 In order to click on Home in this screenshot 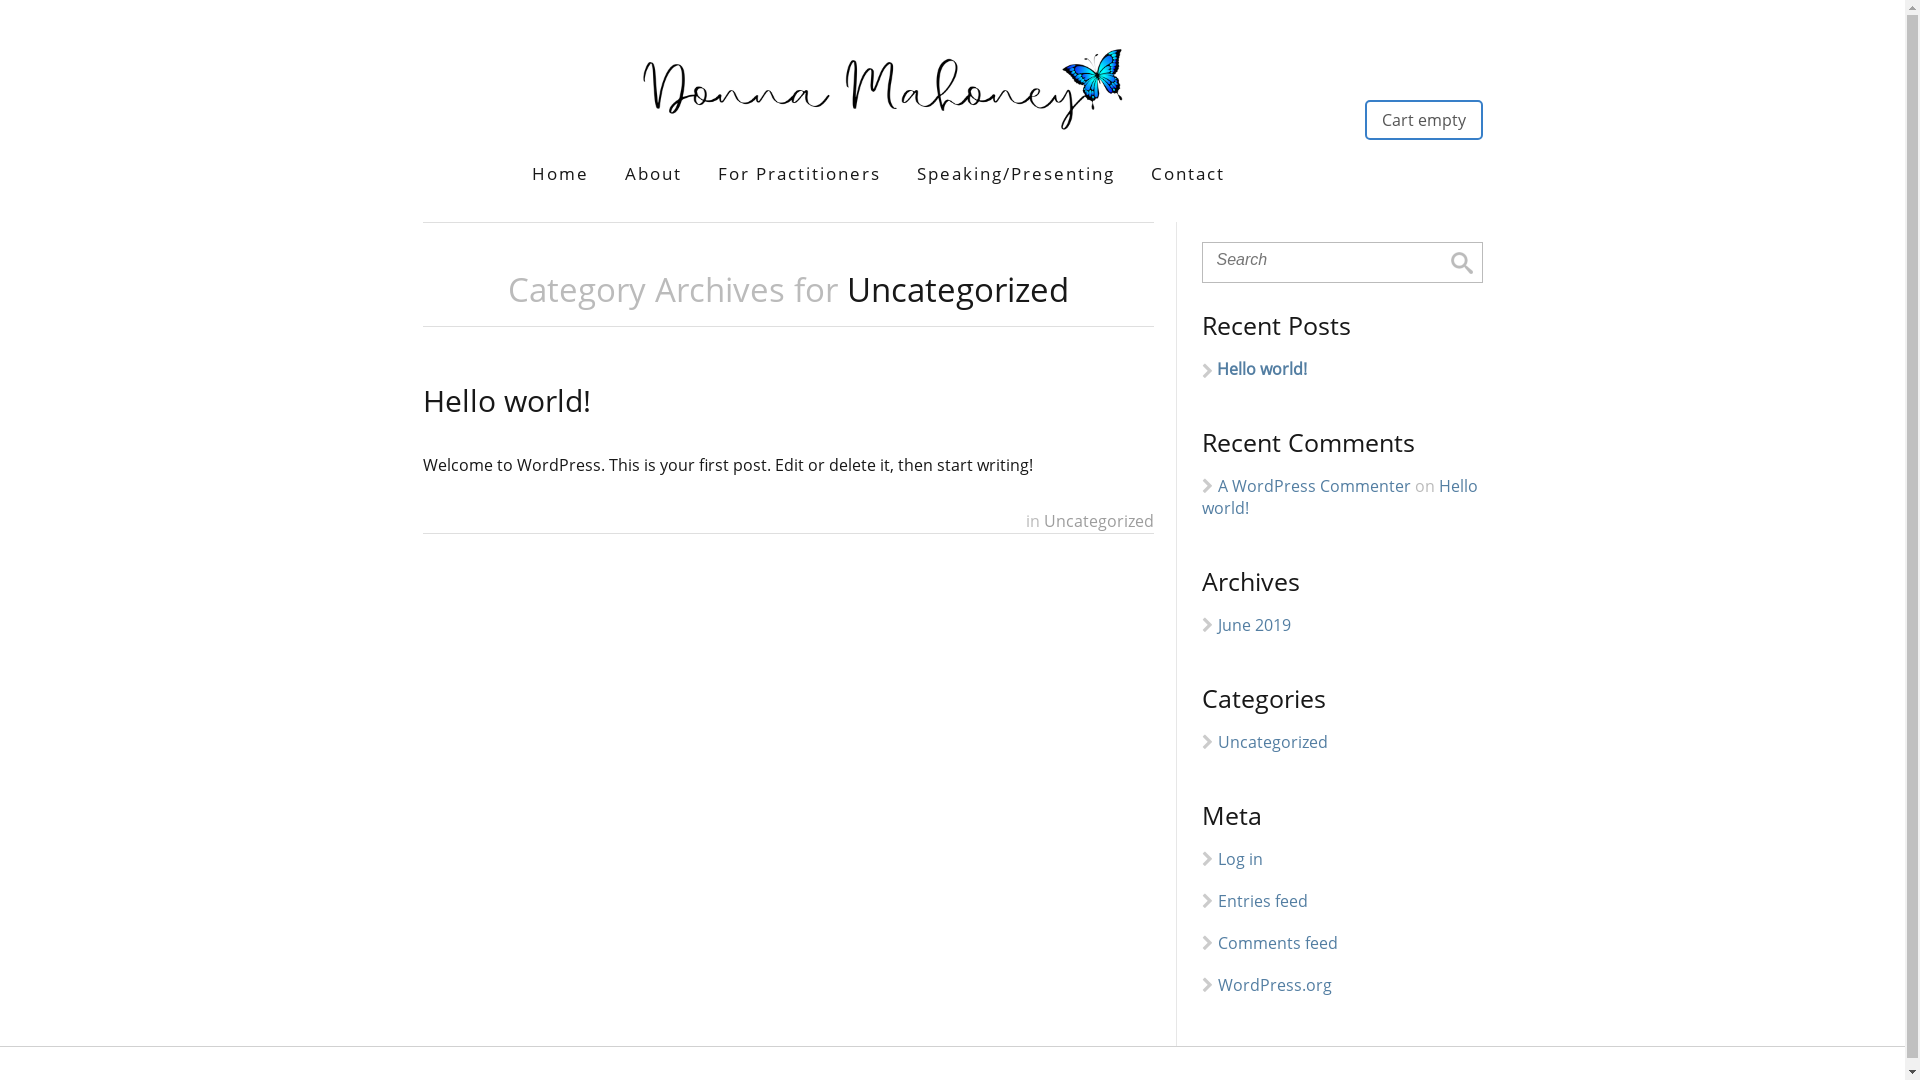, I will do `click(560, 174)`.